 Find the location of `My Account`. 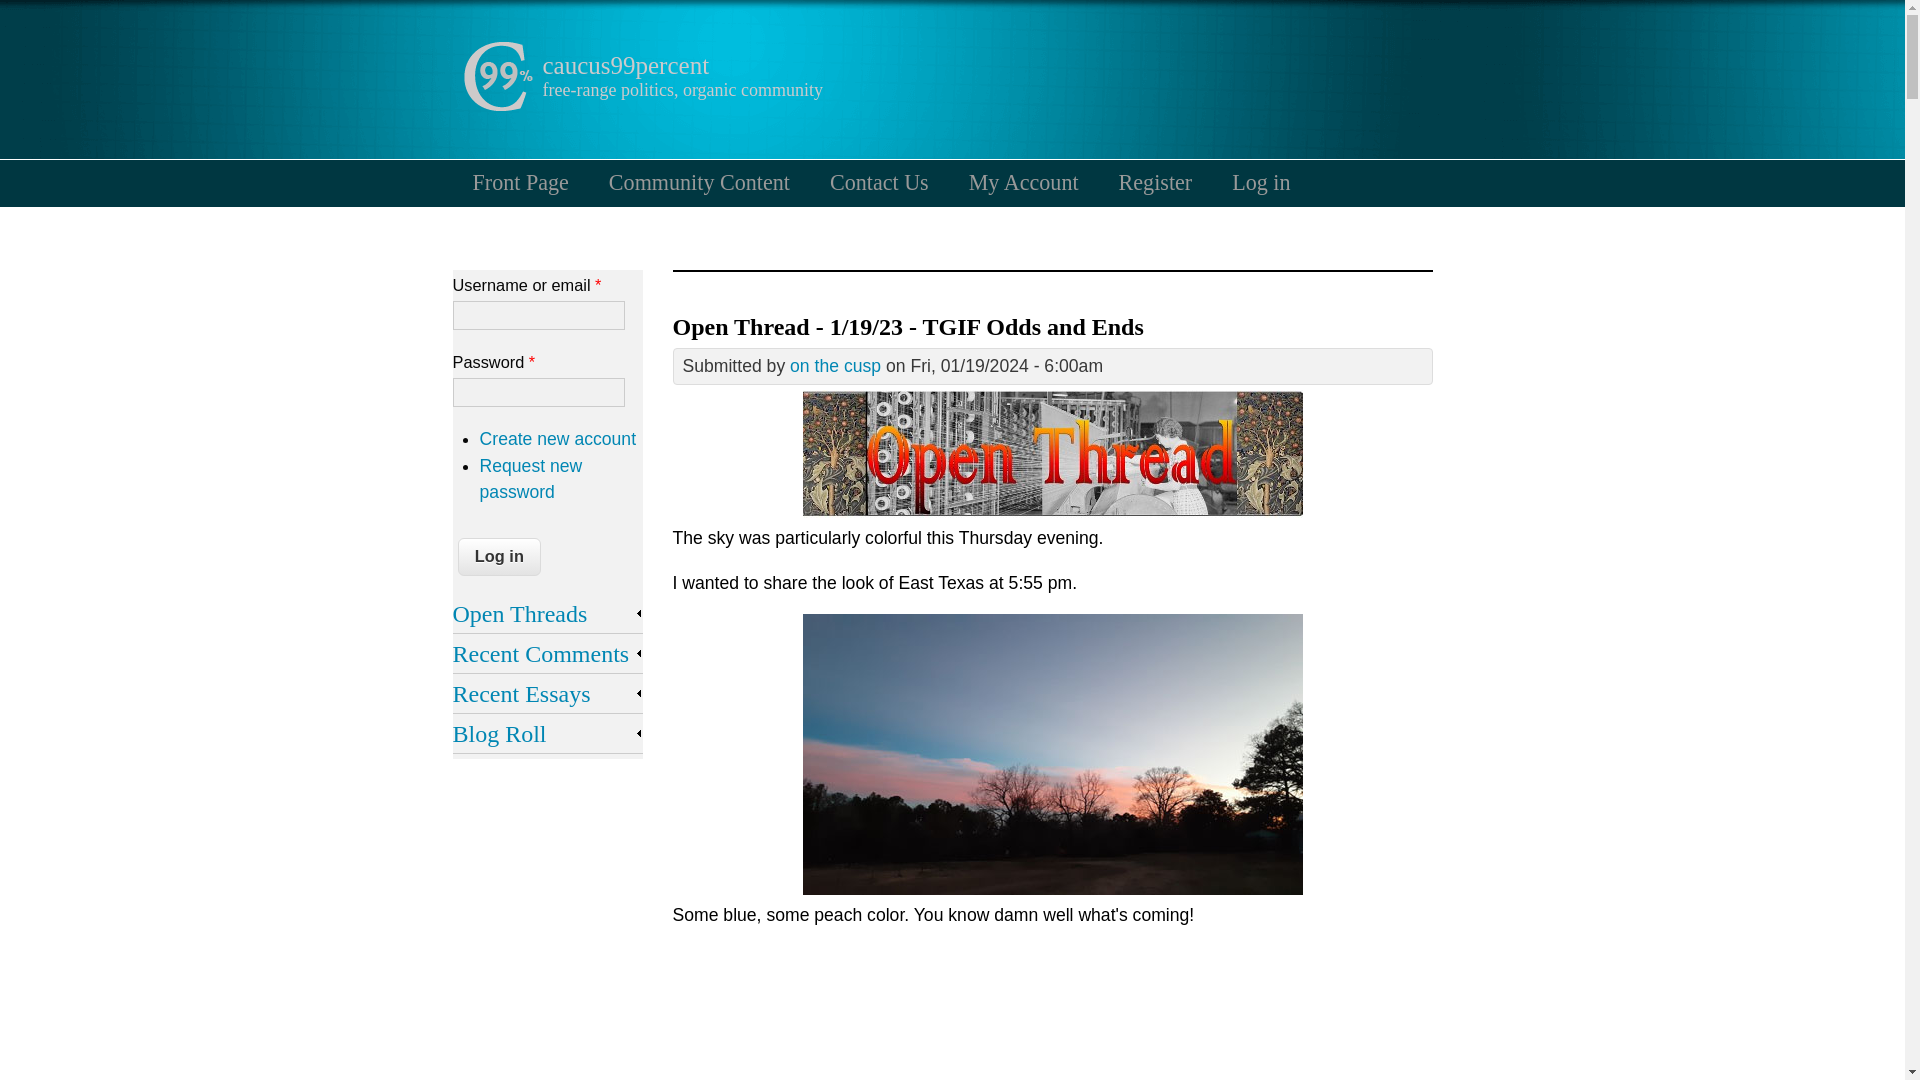

My Account is located at coordinates (1023, 182).